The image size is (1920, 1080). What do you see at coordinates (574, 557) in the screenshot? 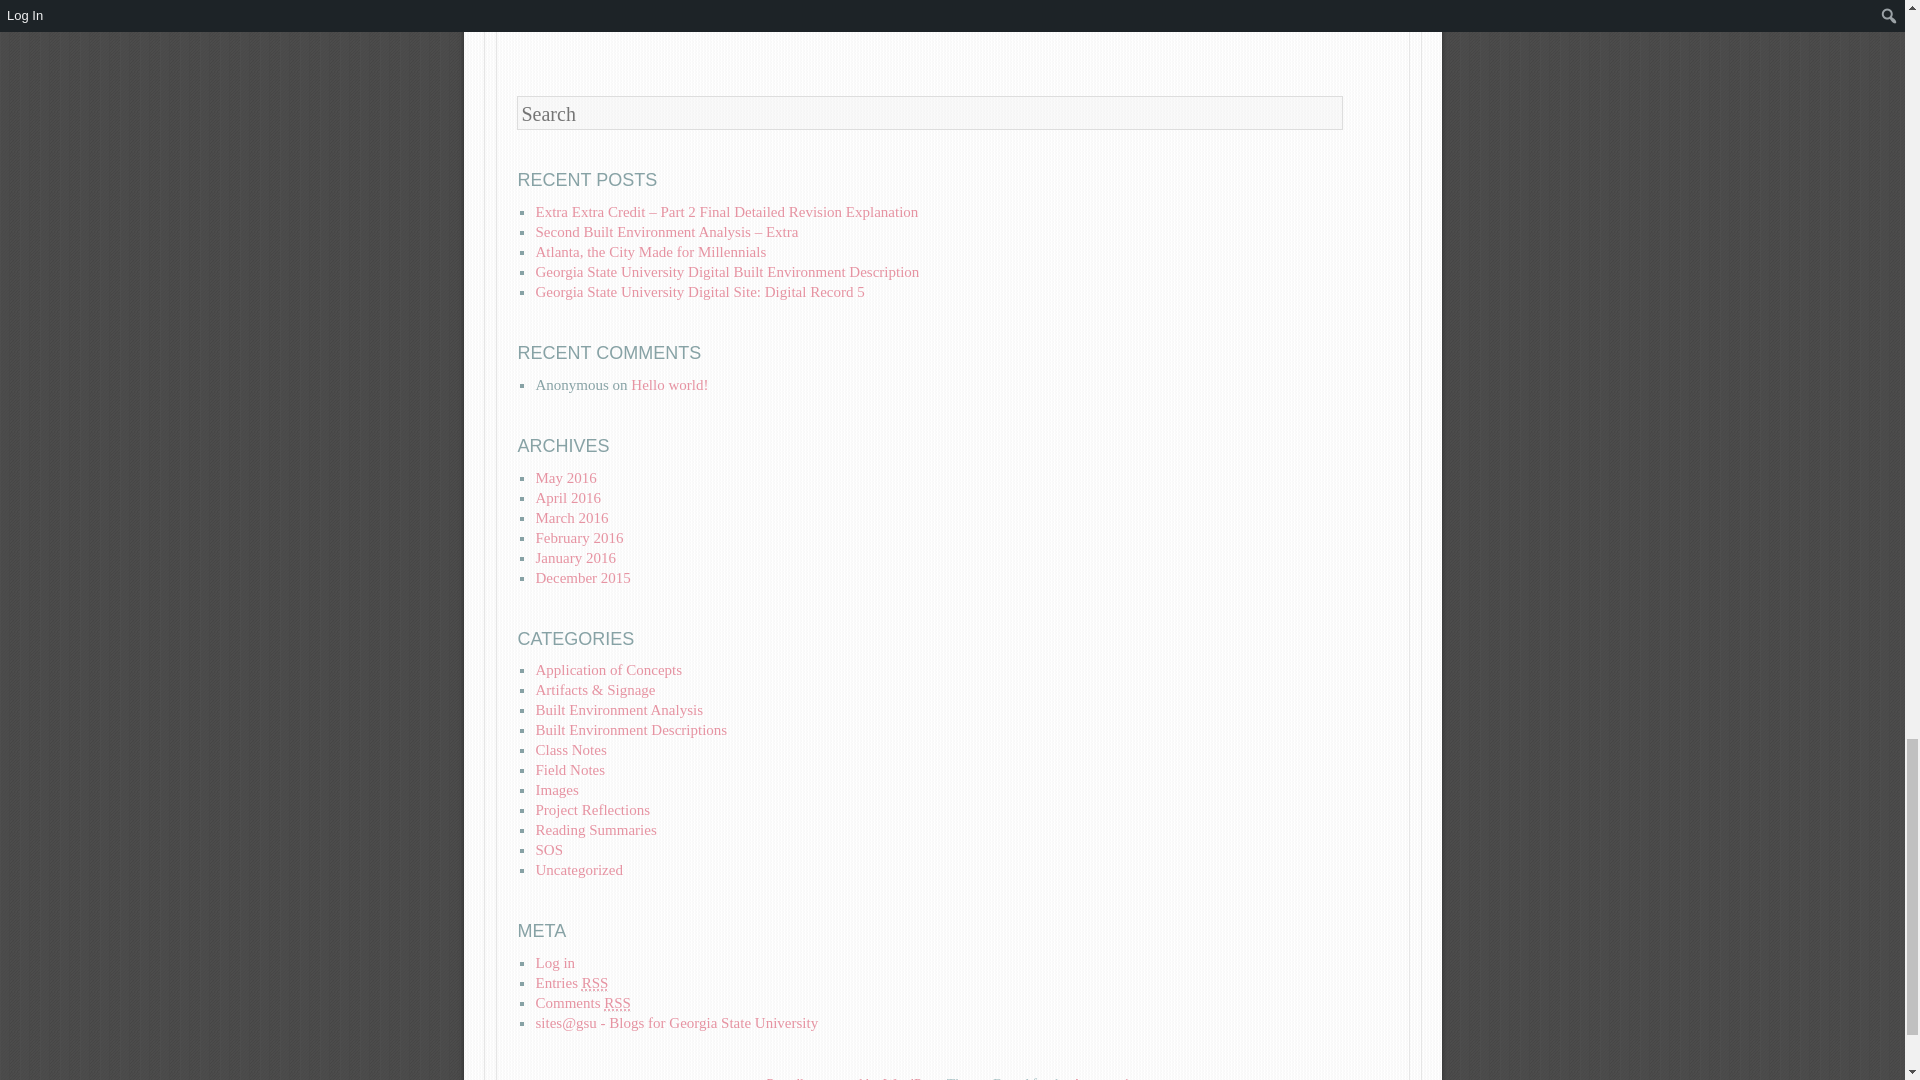
I see `January 2016` at bounding box center [574, 557].